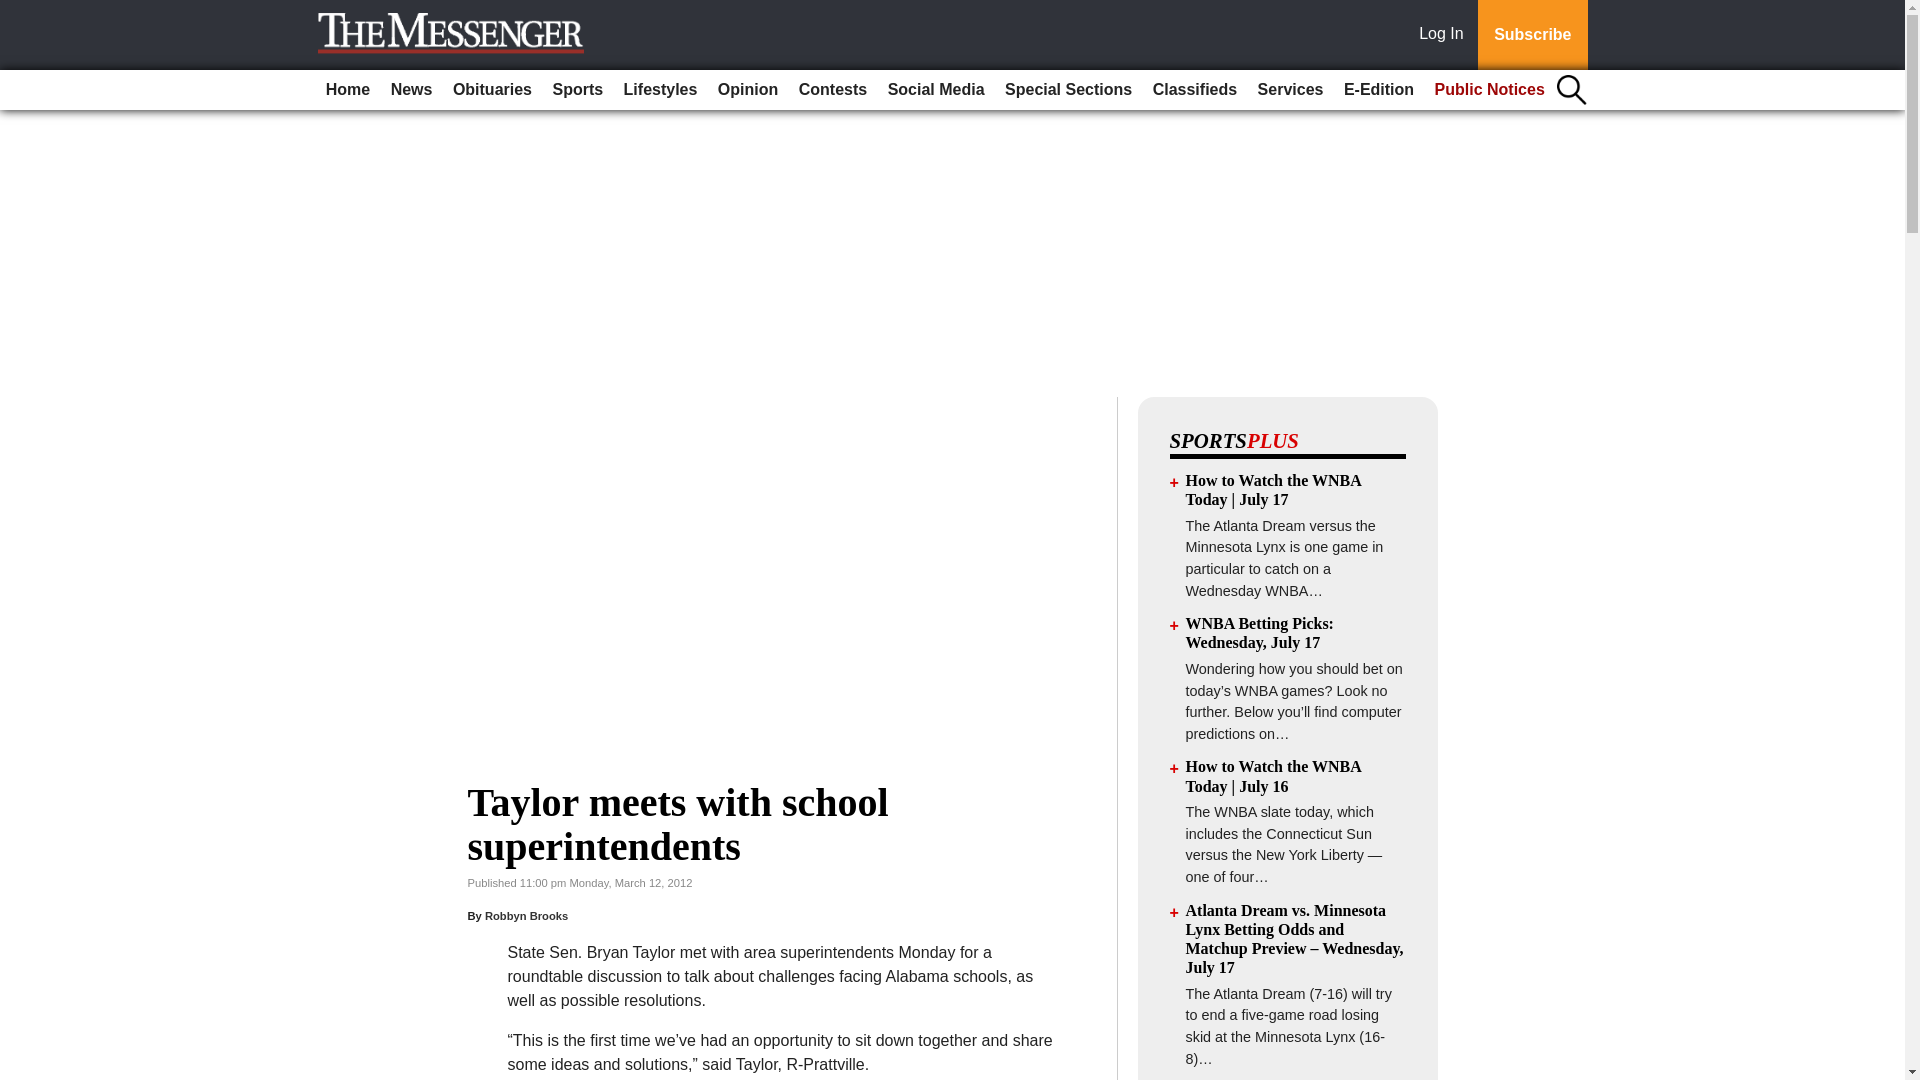  Describe the element at coordinates (1445, 35) in the screenshot. I see `Log In` at that location.